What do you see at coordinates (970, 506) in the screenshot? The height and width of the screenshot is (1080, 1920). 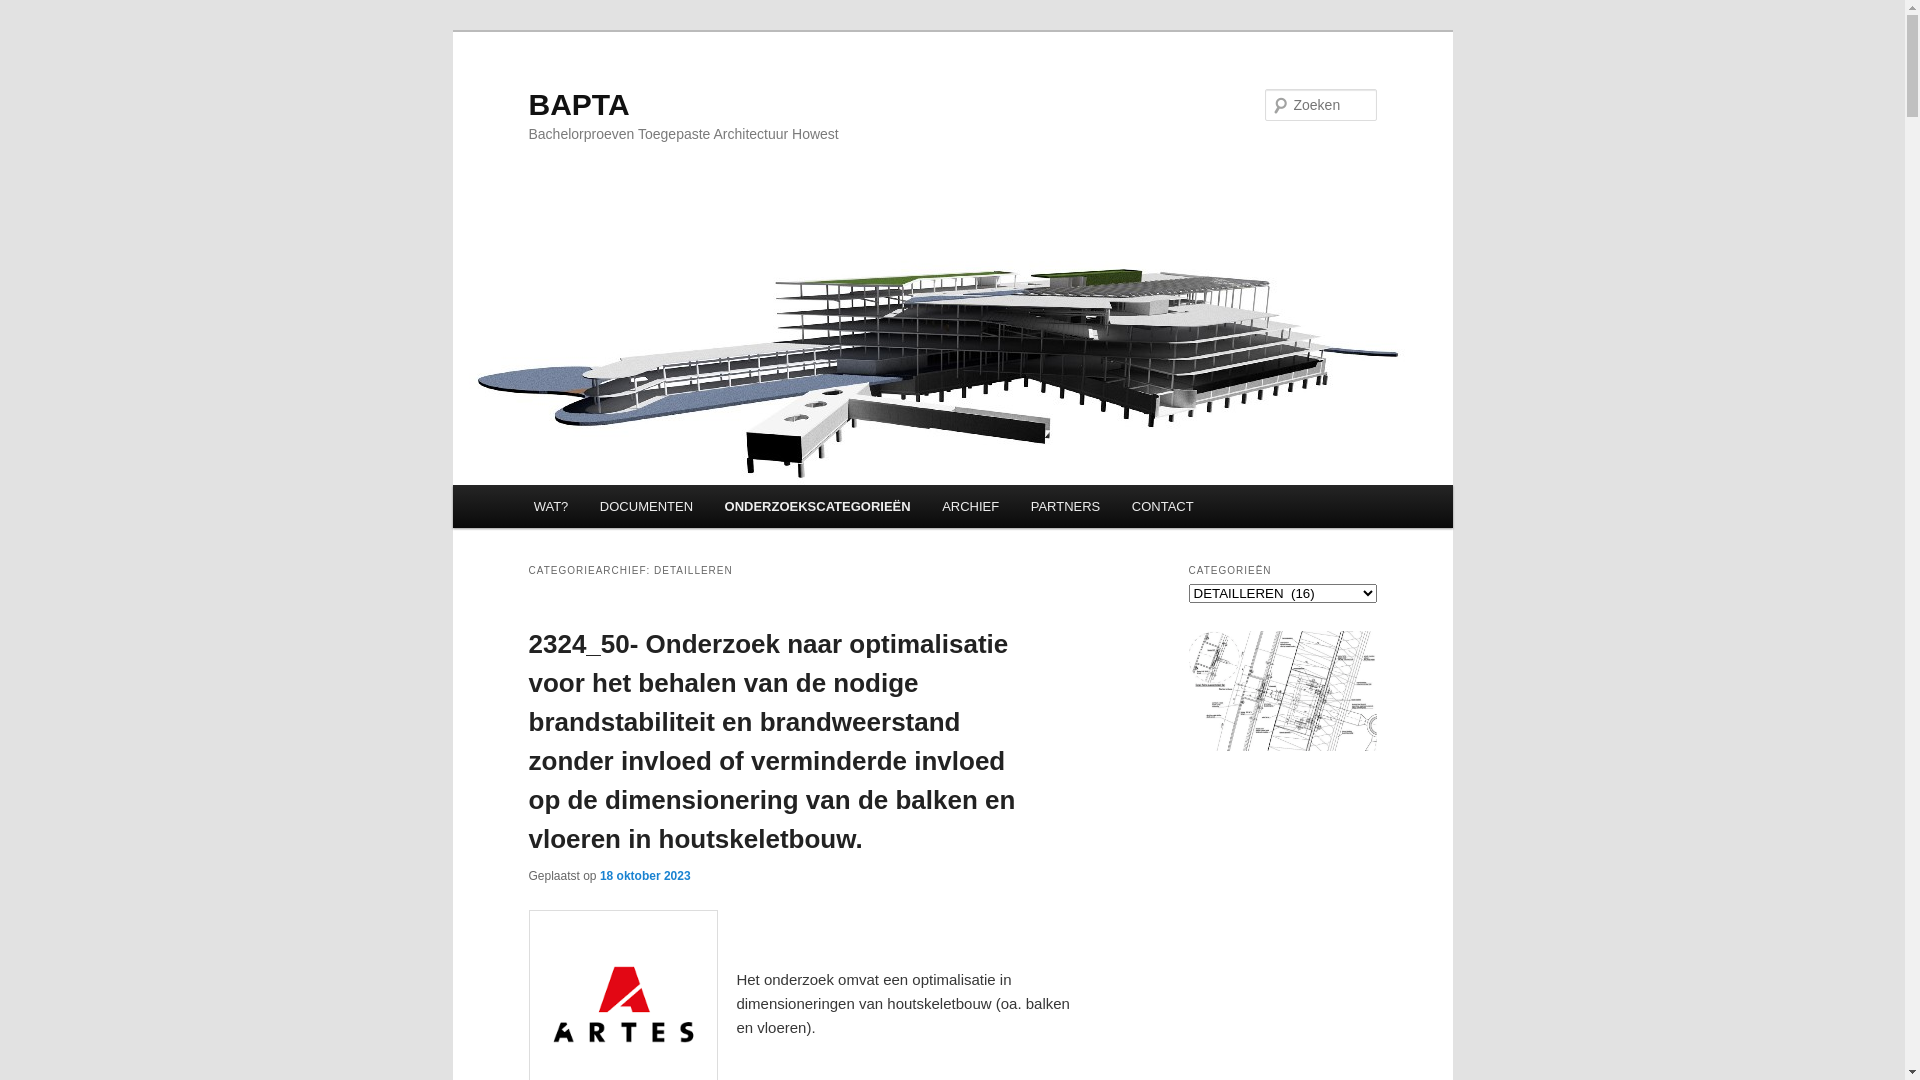 I see `ARCHIEF` at bounding box center [970, 506].